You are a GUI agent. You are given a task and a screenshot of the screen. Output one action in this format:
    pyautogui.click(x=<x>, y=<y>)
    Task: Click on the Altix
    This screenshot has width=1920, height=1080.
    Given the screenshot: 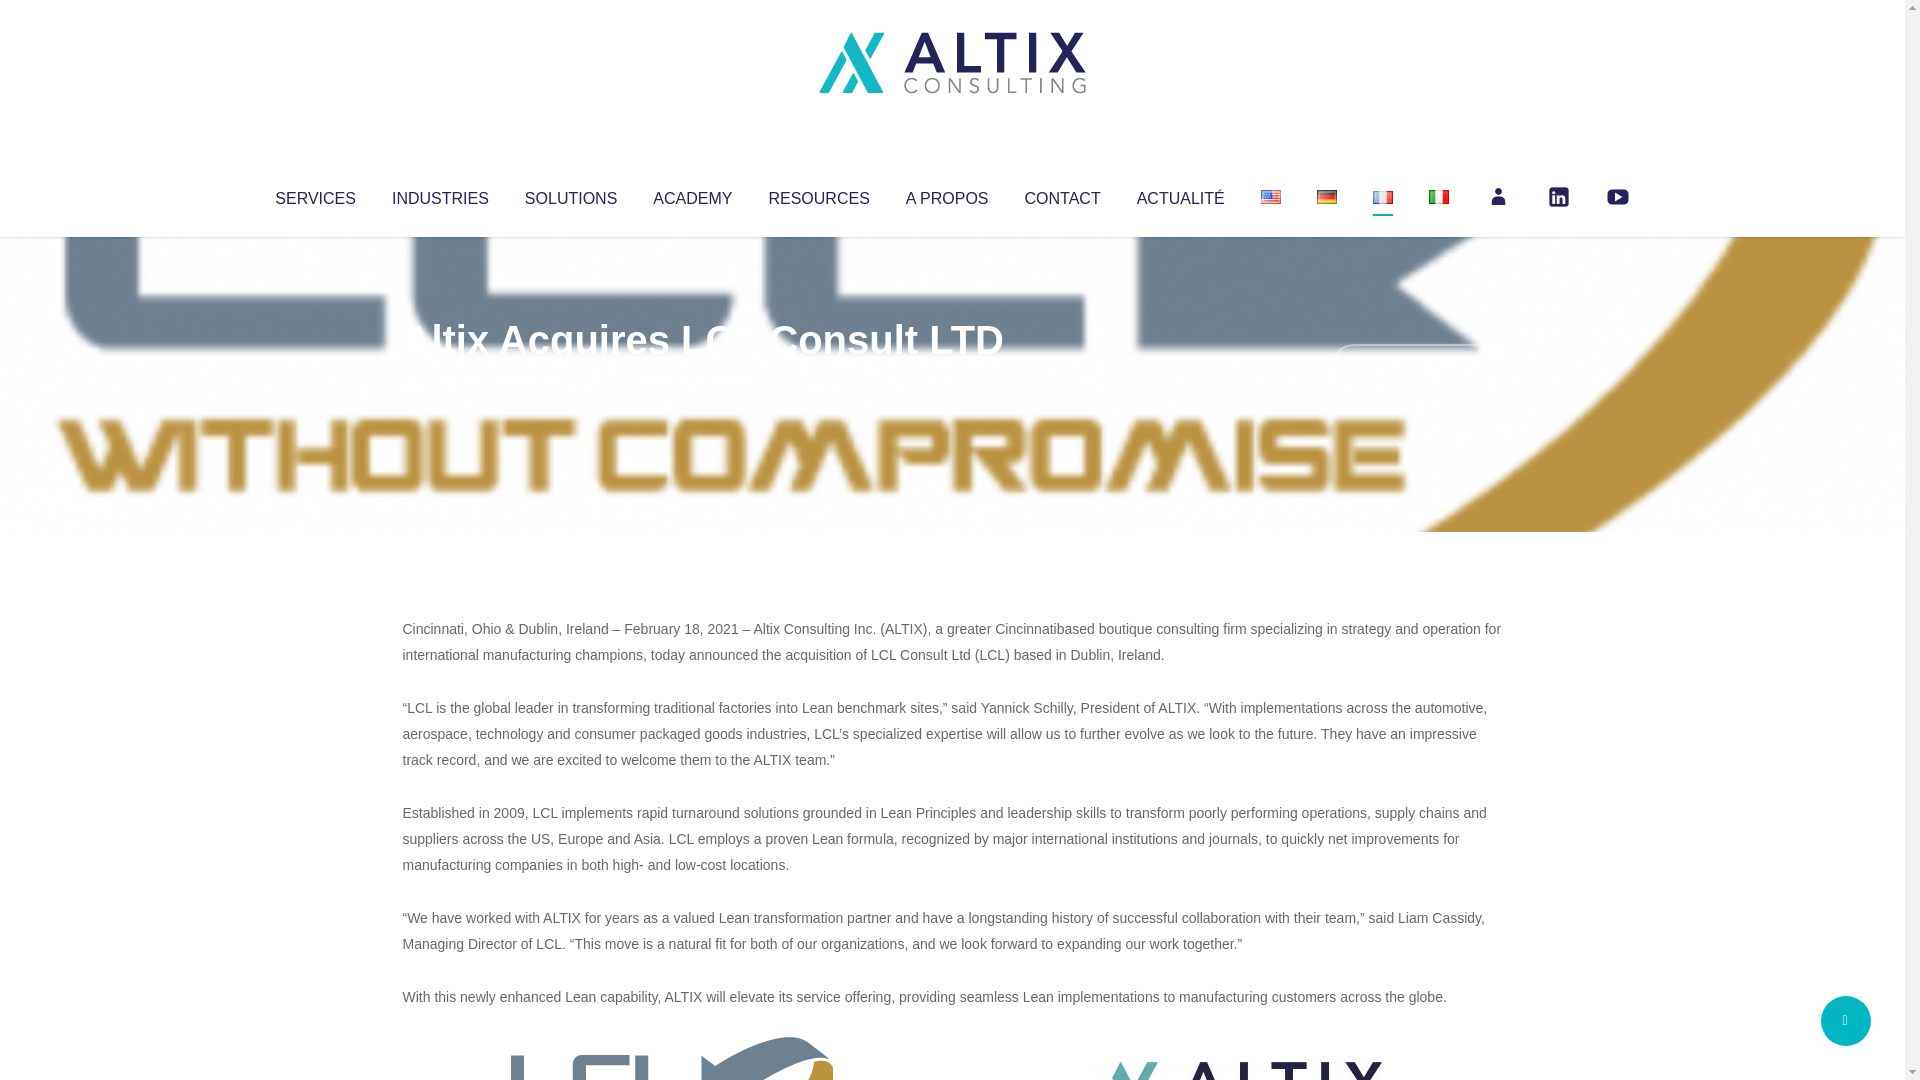 What is the action you would take?
    pyautogui.click(x=440, y=380)
    